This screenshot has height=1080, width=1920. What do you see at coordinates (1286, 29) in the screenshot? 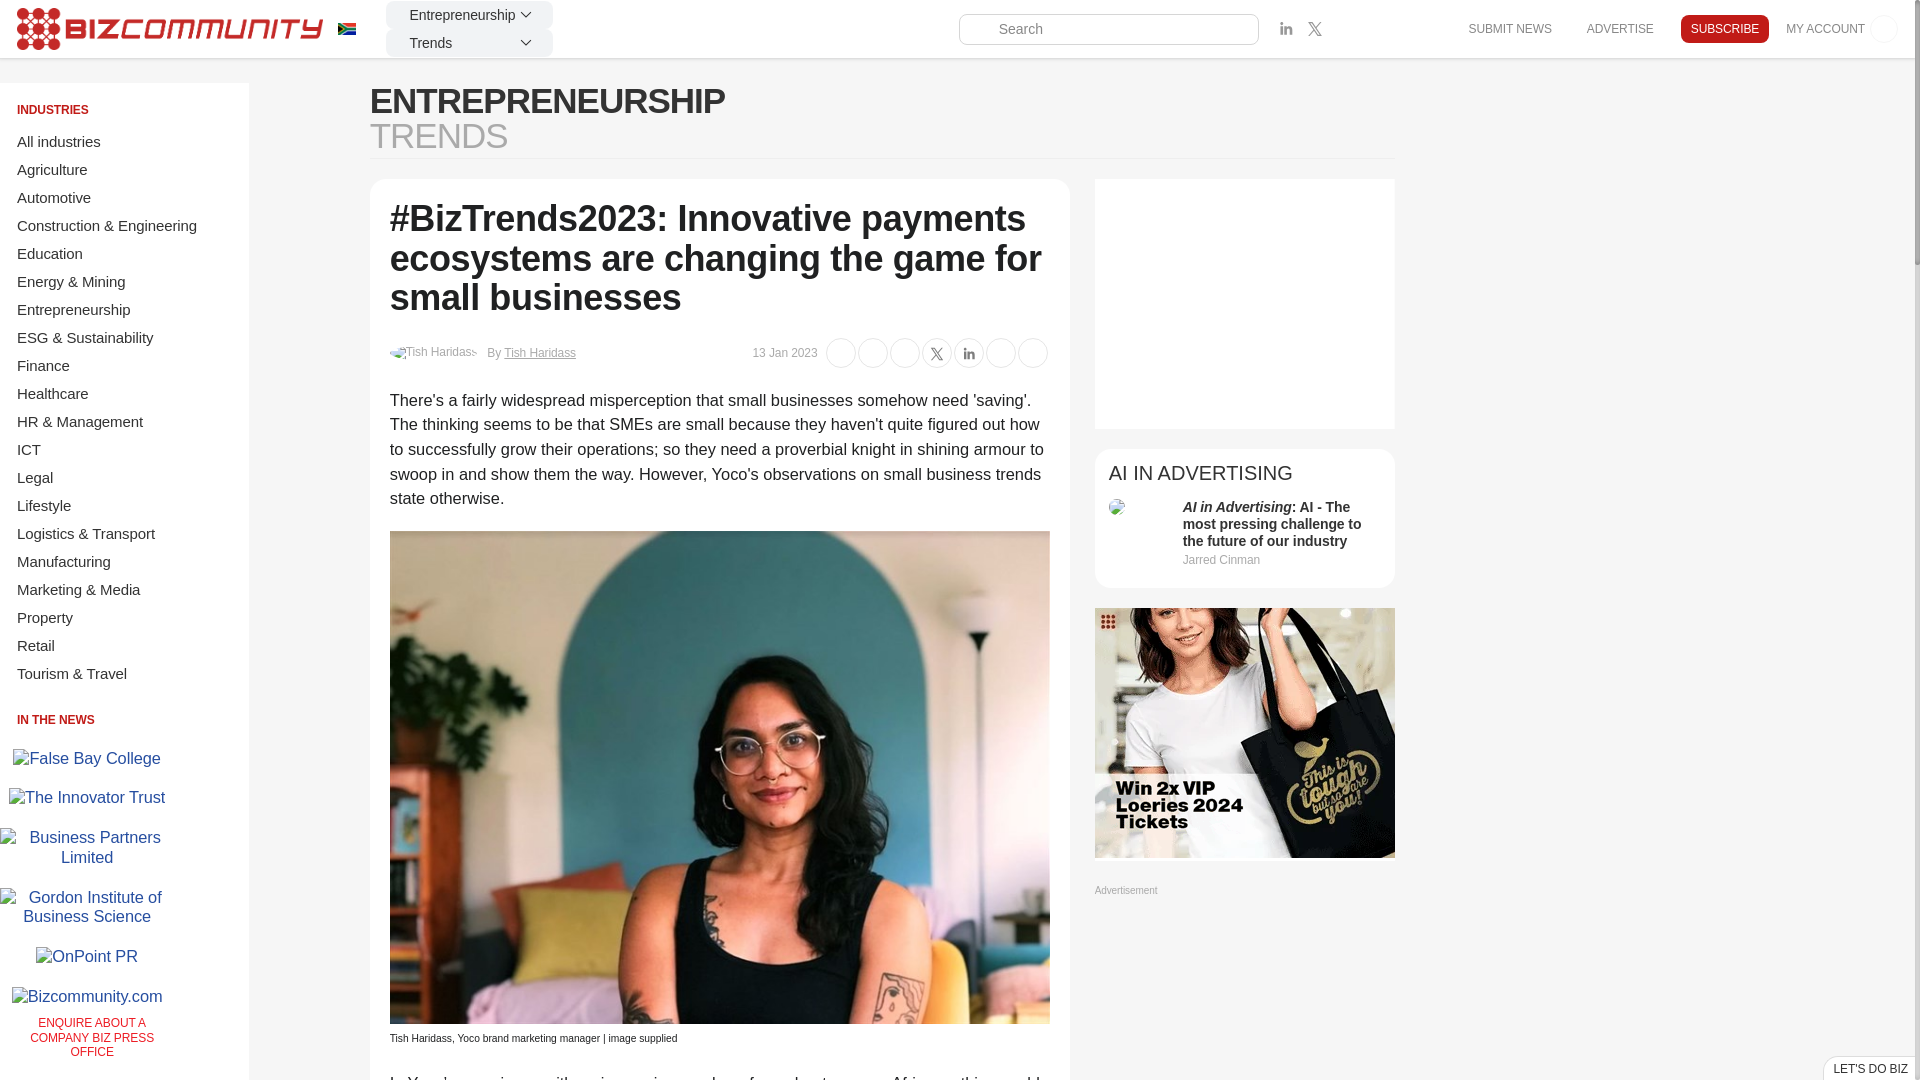
I see `Bizcommunity linked` at bounding box center [1286, 29].